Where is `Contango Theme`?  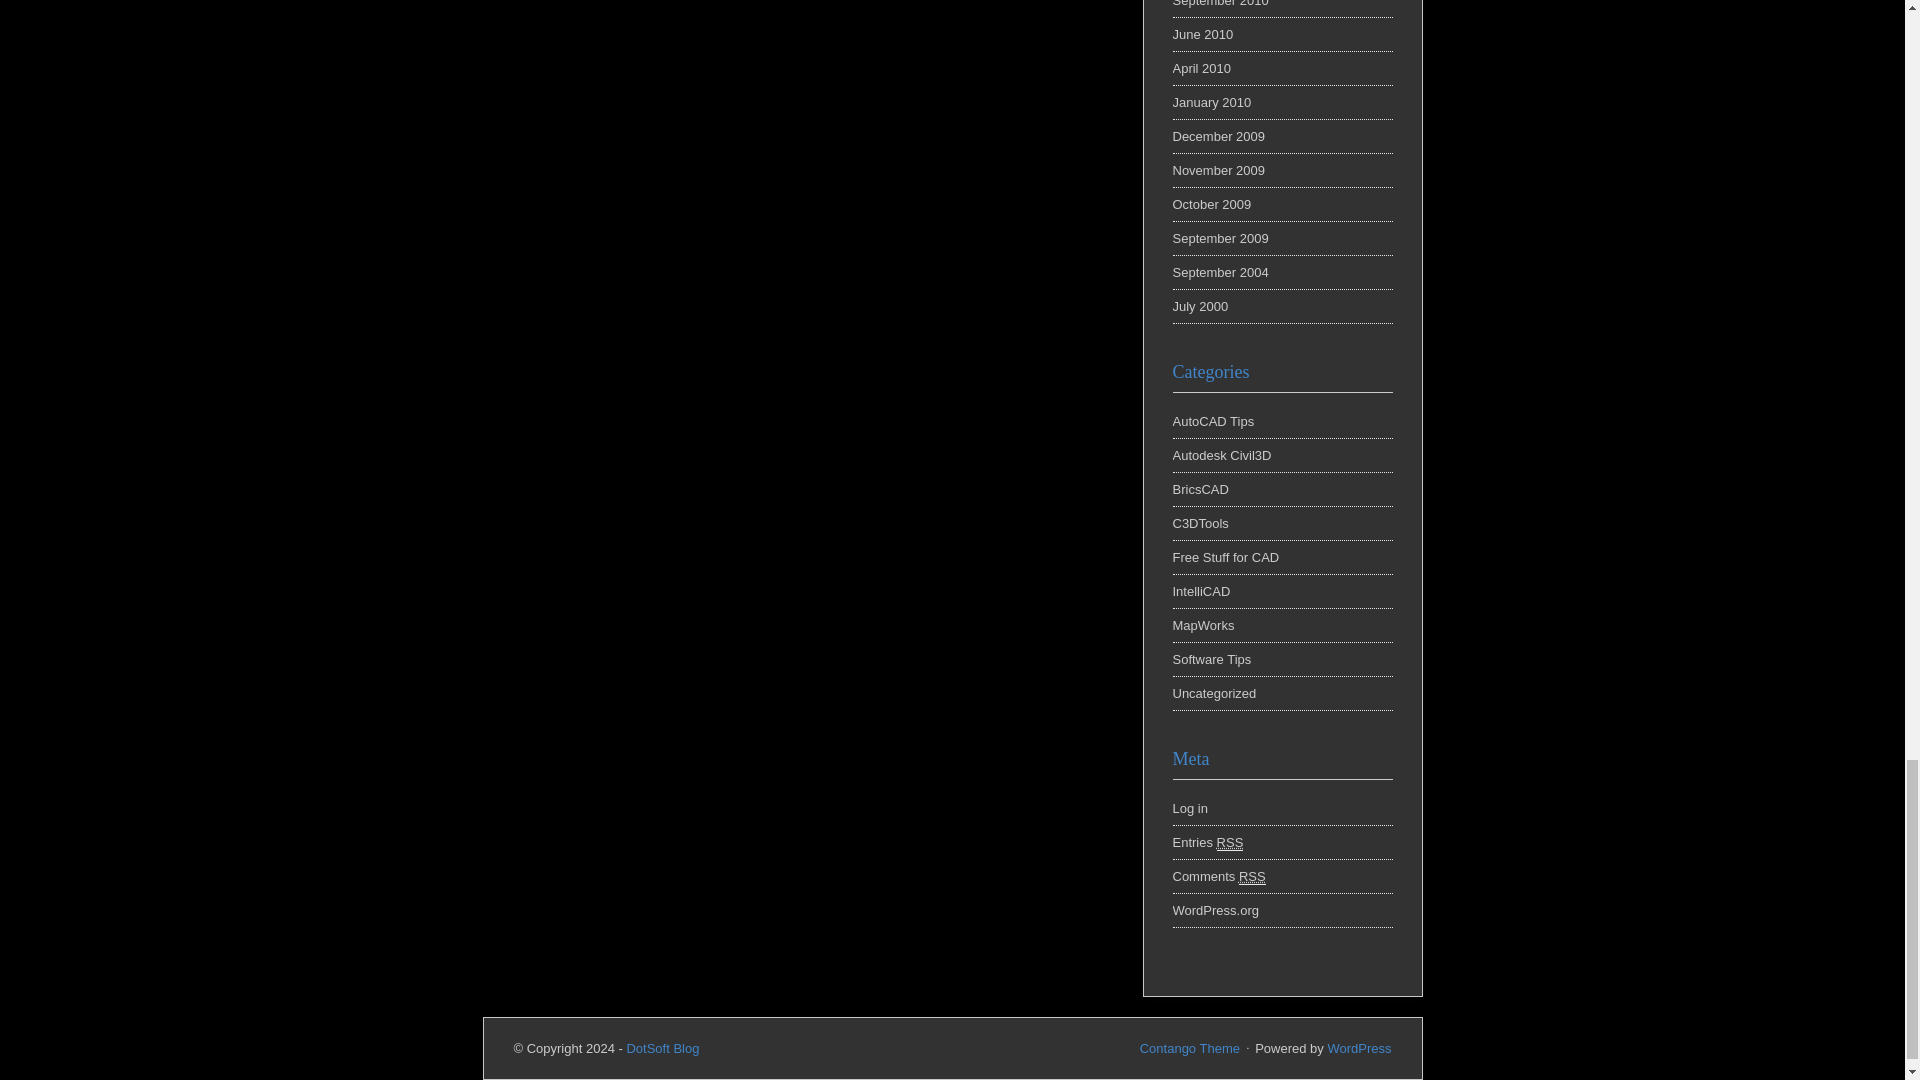
Contango Theme is located at coordinates (1190, 1048).